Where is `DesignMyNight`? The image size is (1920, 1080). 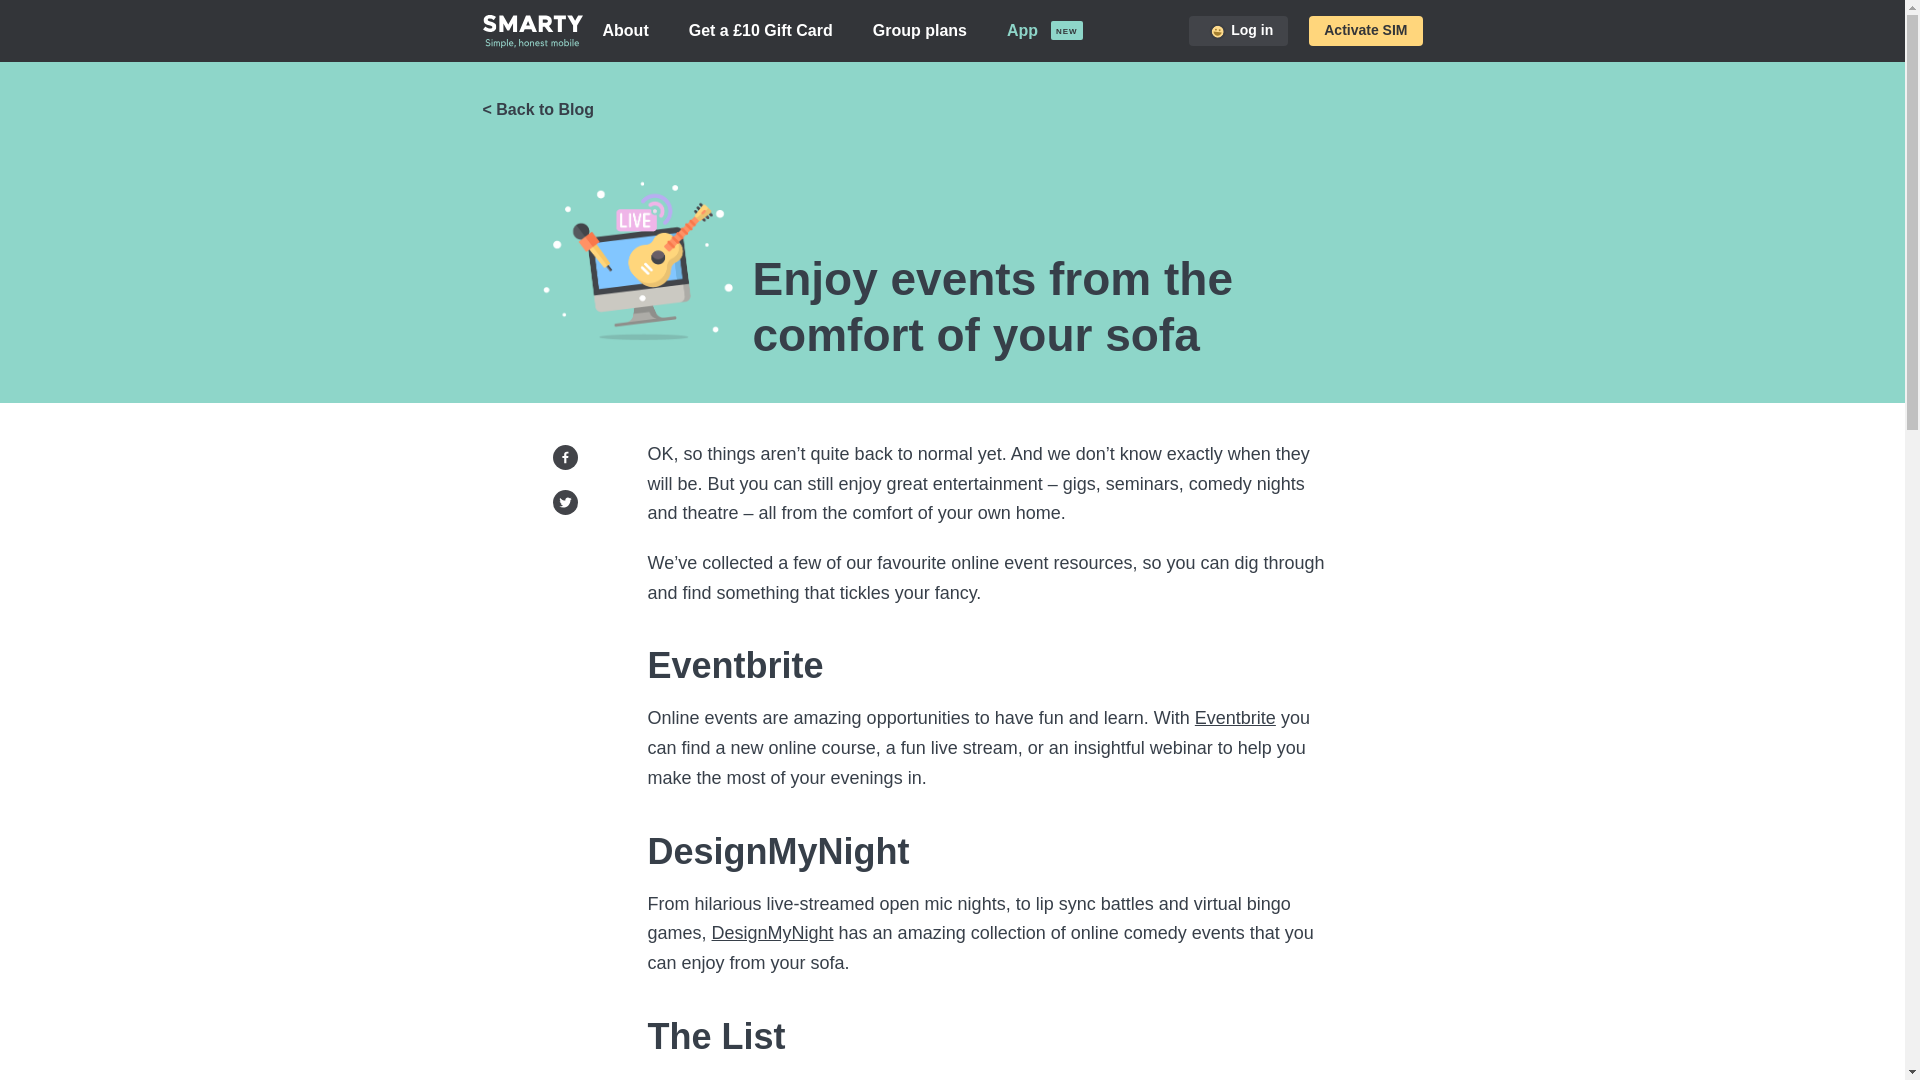 DesignMyNight is located at coordinates (772, 932).